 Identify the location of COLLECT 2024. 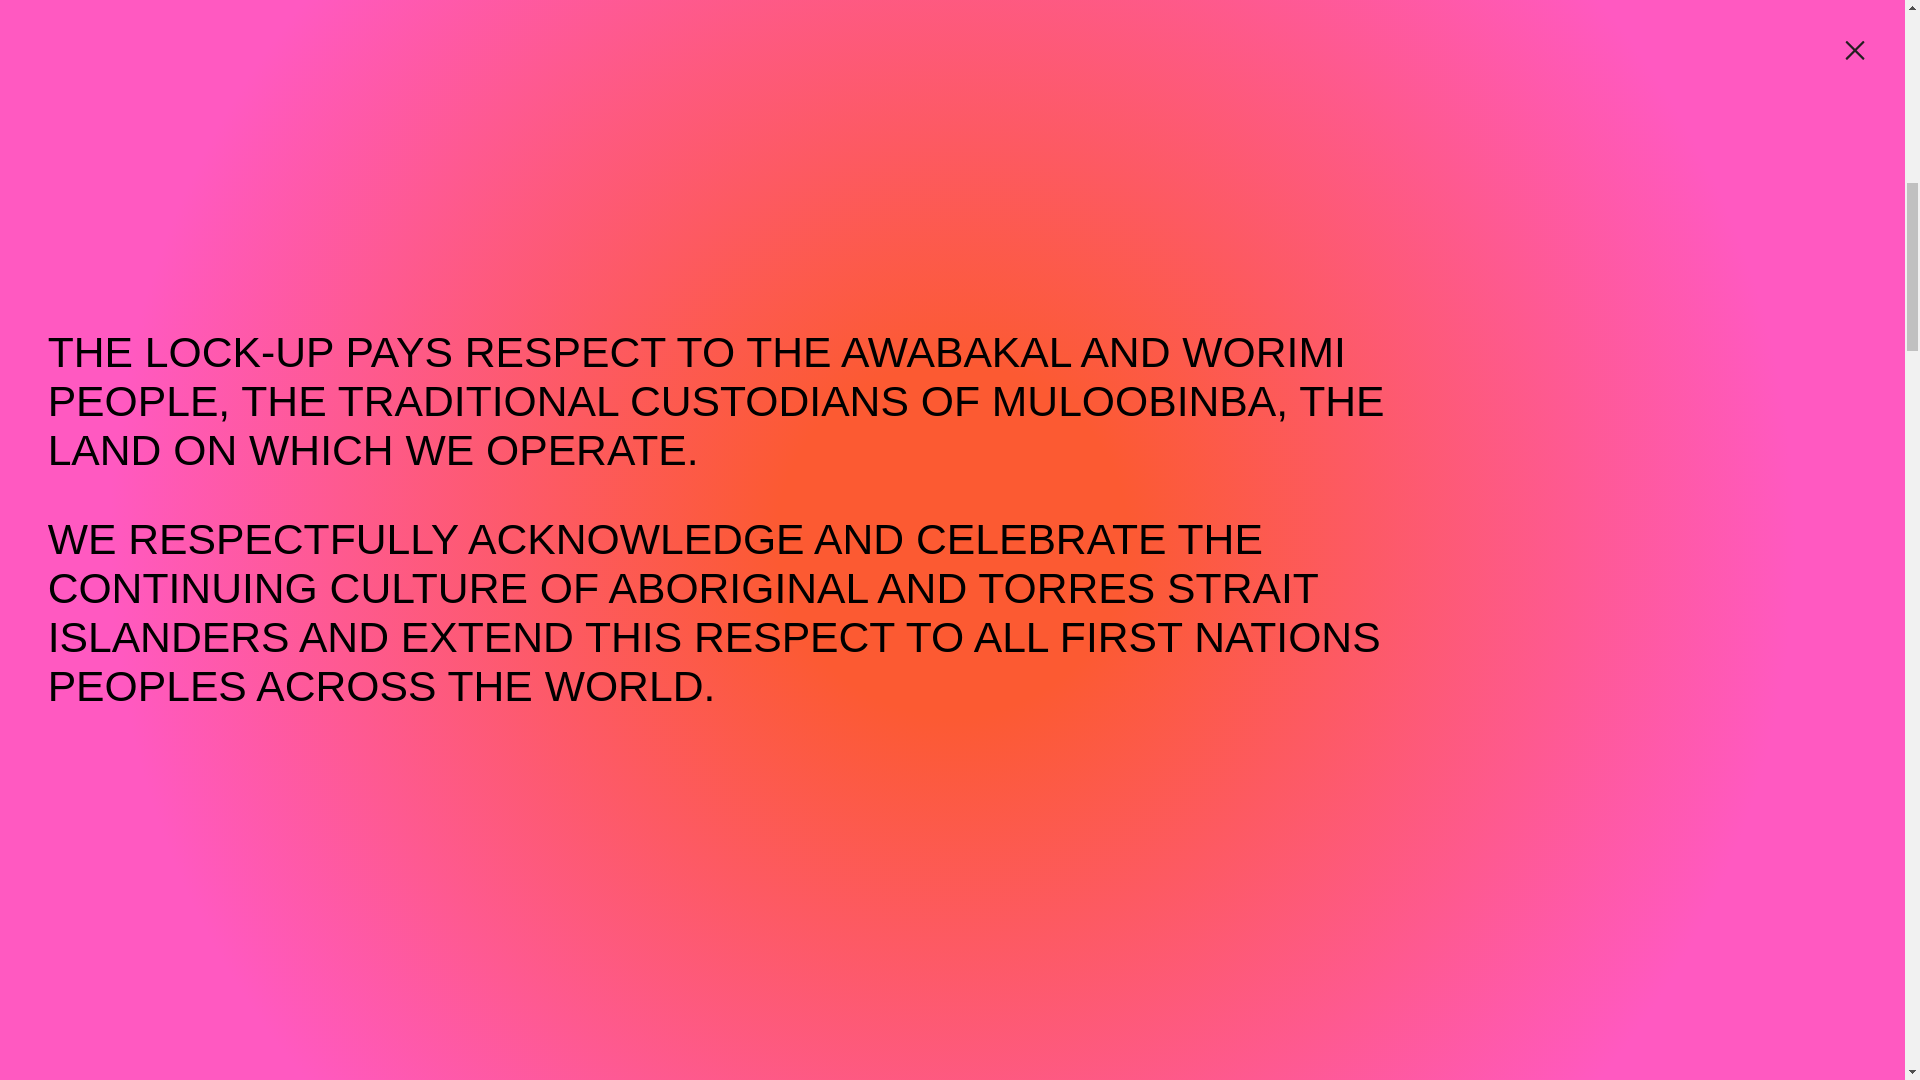
(190, 194).